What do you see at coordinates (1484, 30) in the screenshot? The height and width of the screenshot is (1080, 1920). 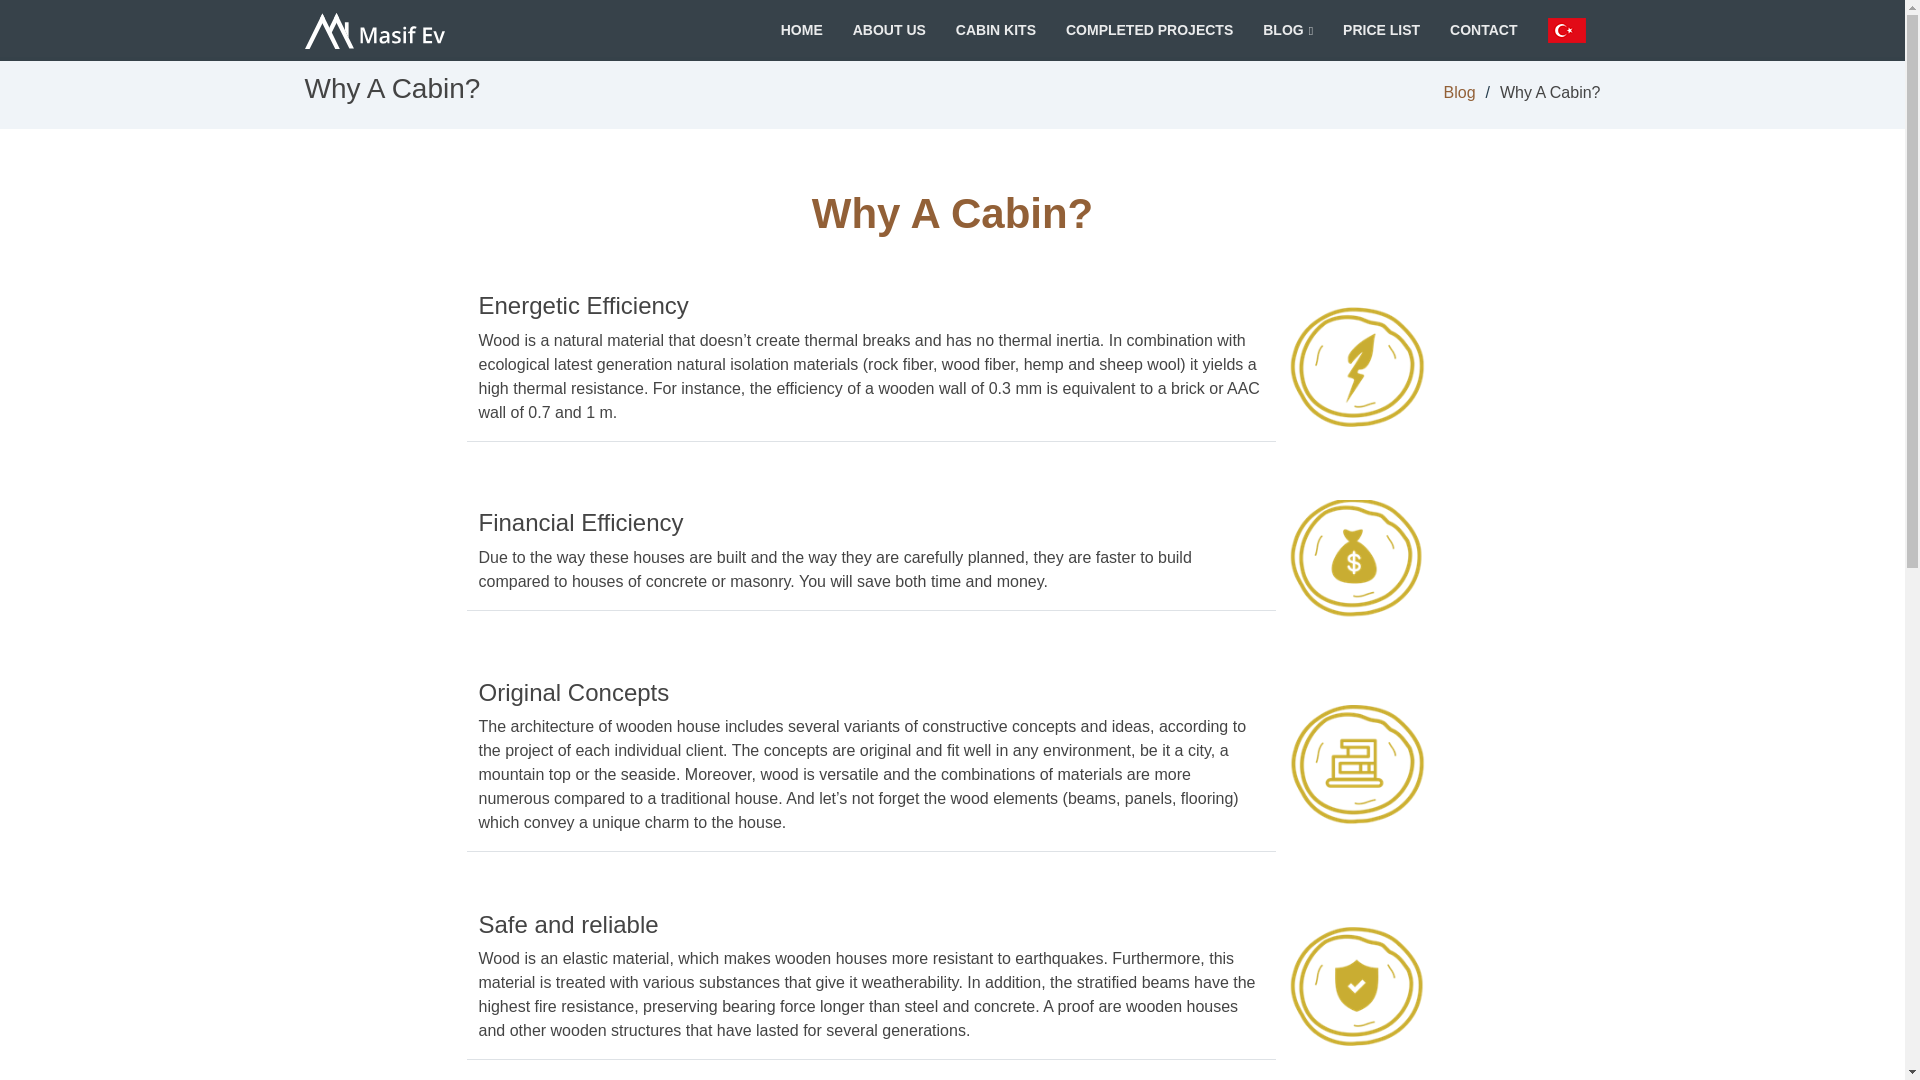 I see `CONTACT` at bounding box center [1484, 30].